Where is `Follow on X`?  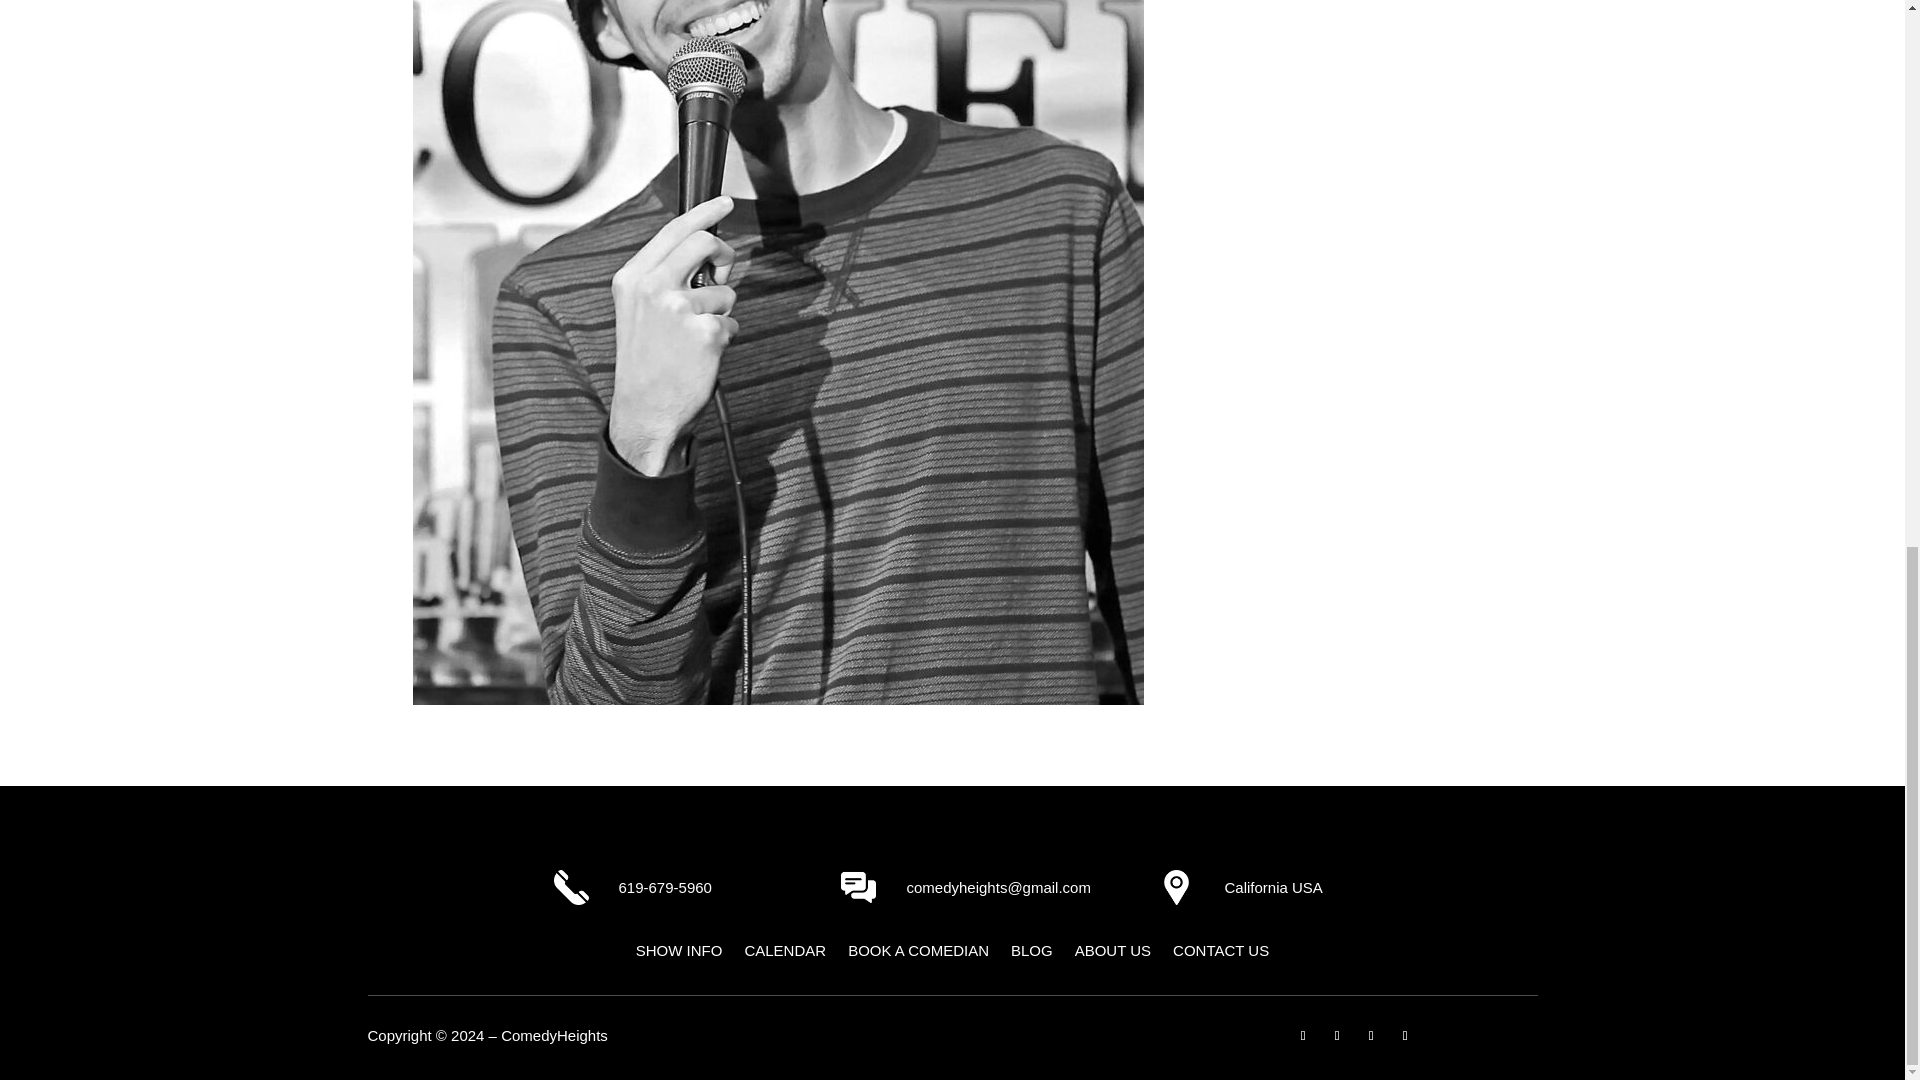 Follow on X is located at coordinates (1405, 1035).